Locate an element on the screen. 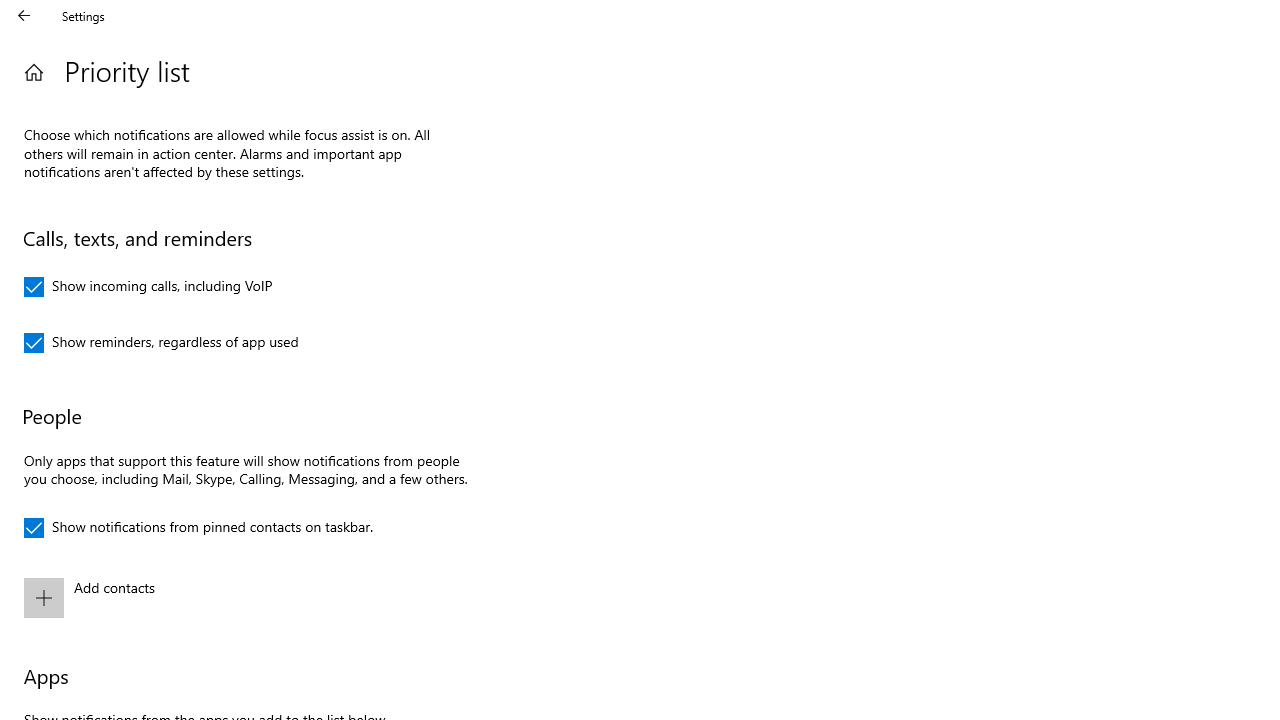  Show incoming calls, including VoIP is located at coordinates (148, 286).